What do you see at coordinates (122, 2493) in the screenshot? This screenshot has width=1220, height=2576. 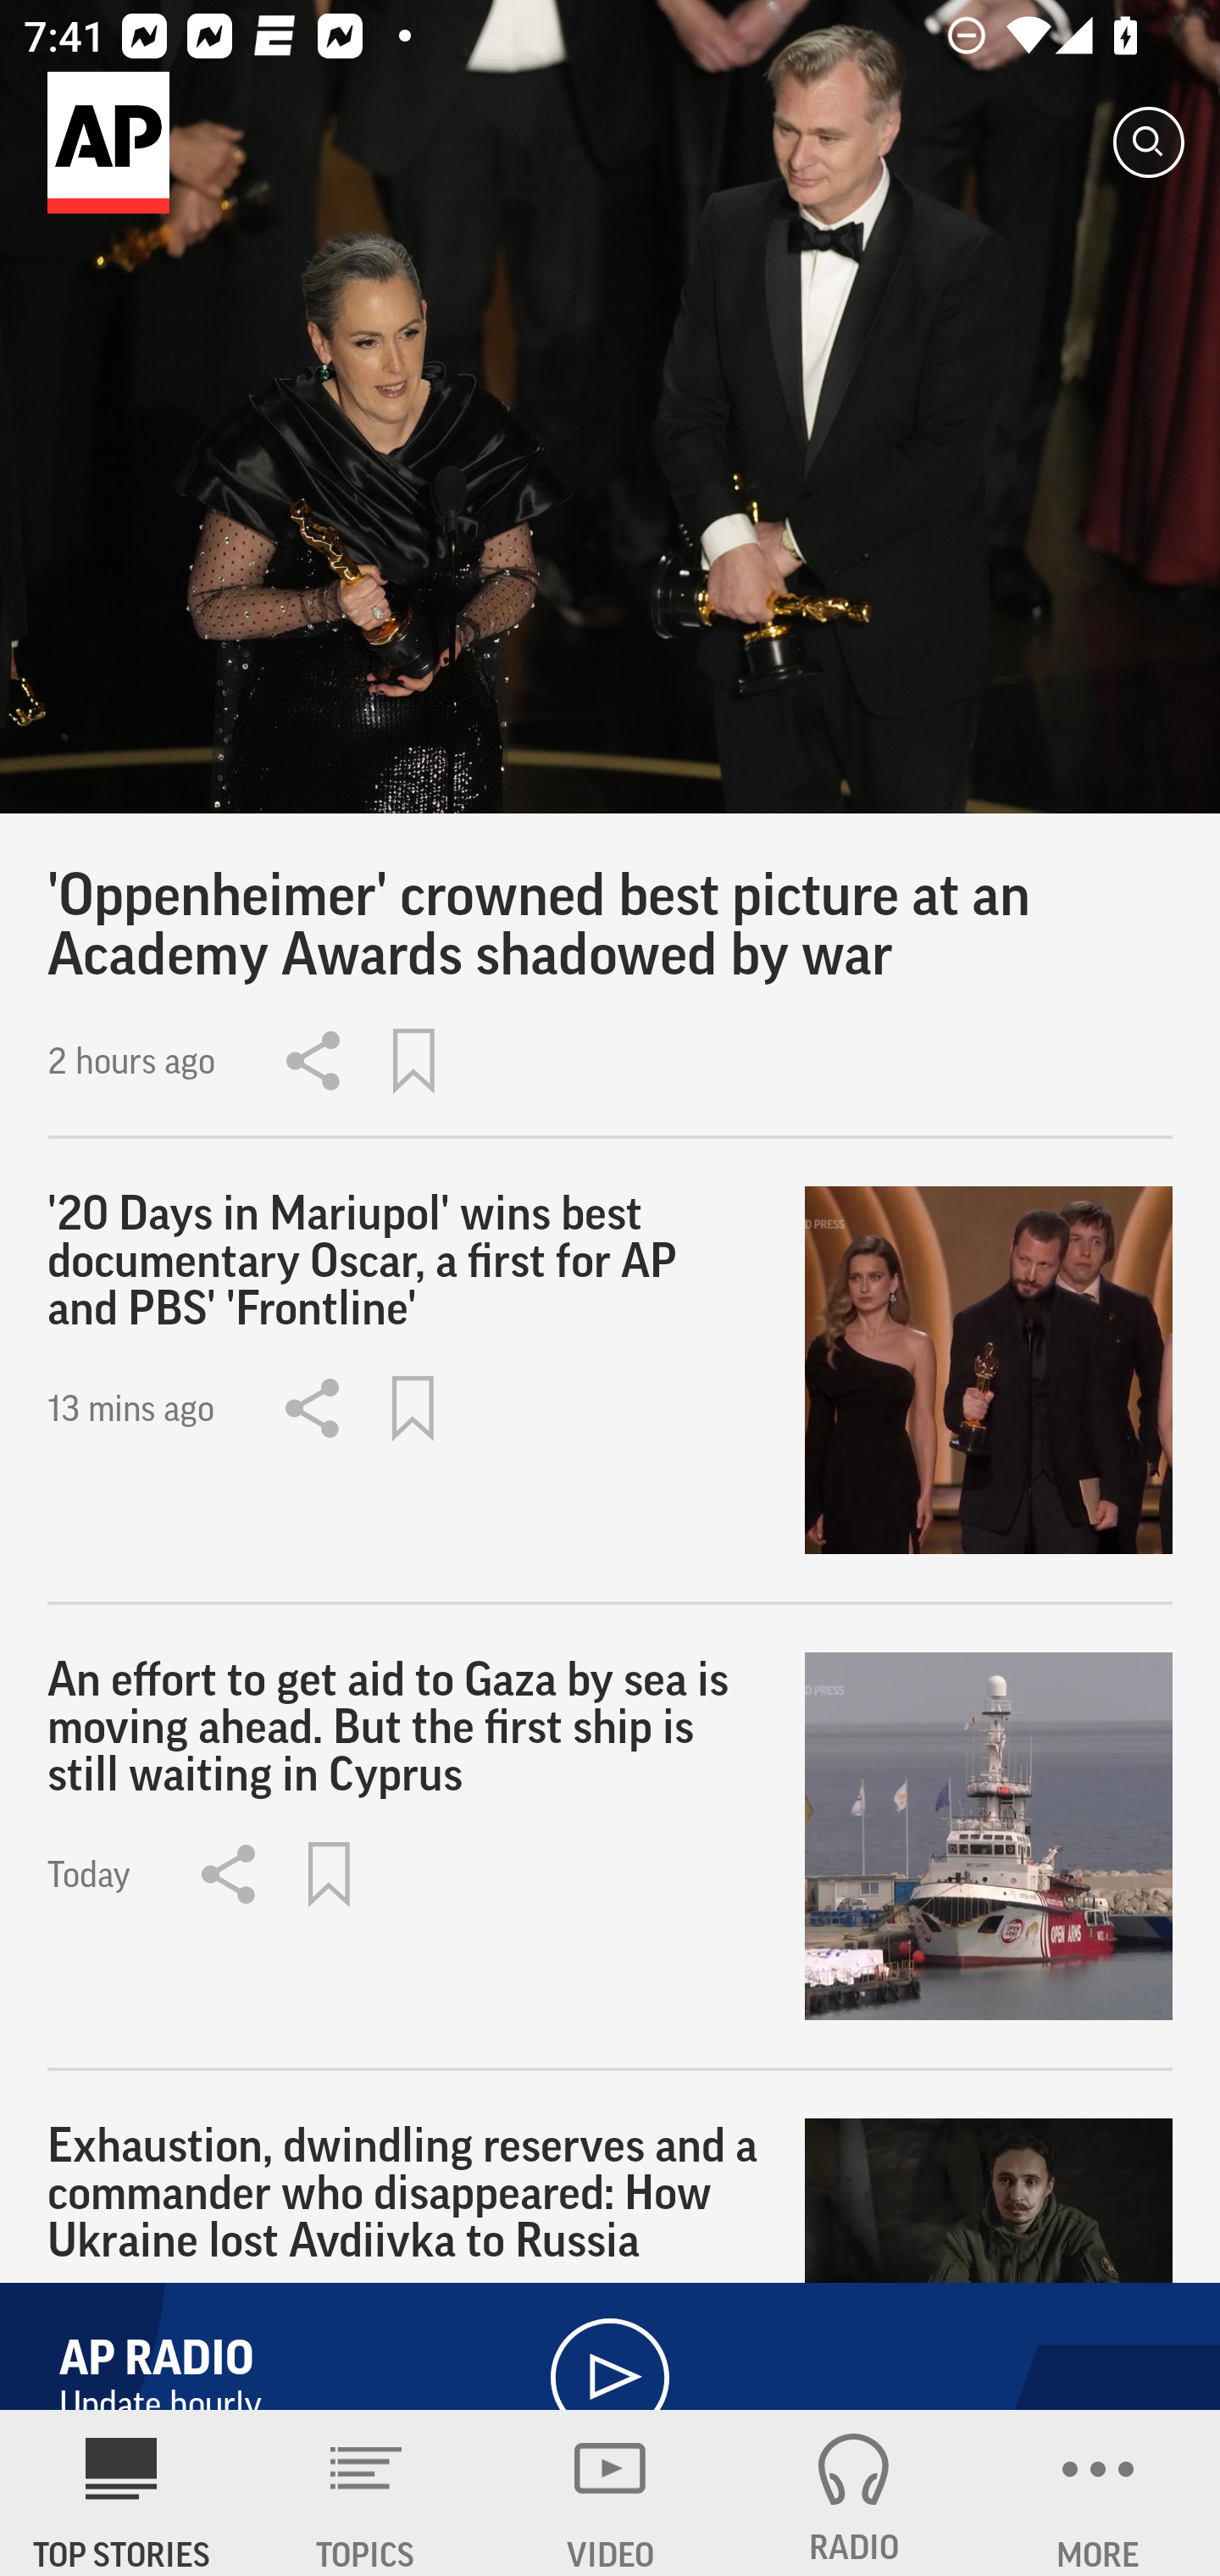 I see `AP News TOP STORIES` at bounding box center [122, 2493].